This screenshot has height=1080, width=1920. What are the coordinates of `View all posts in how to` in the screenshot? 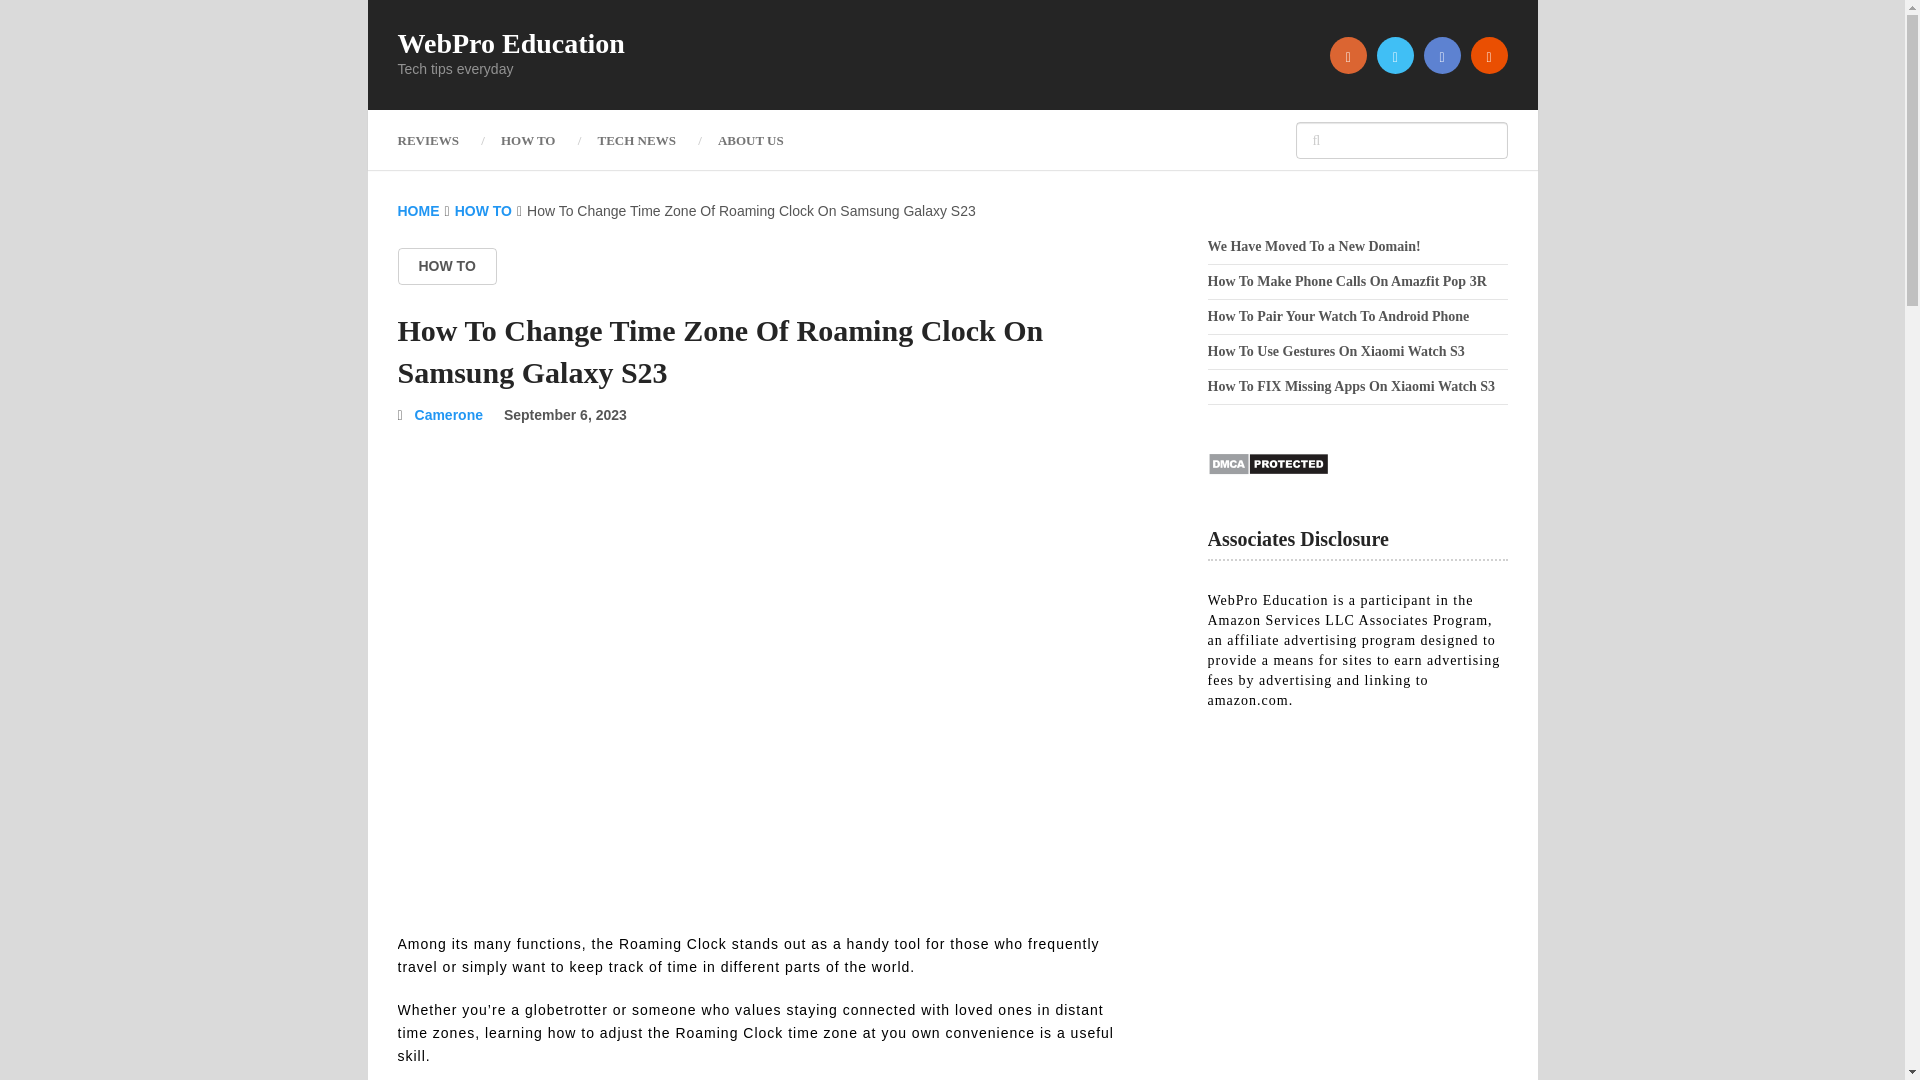 It's located at (447, 266).